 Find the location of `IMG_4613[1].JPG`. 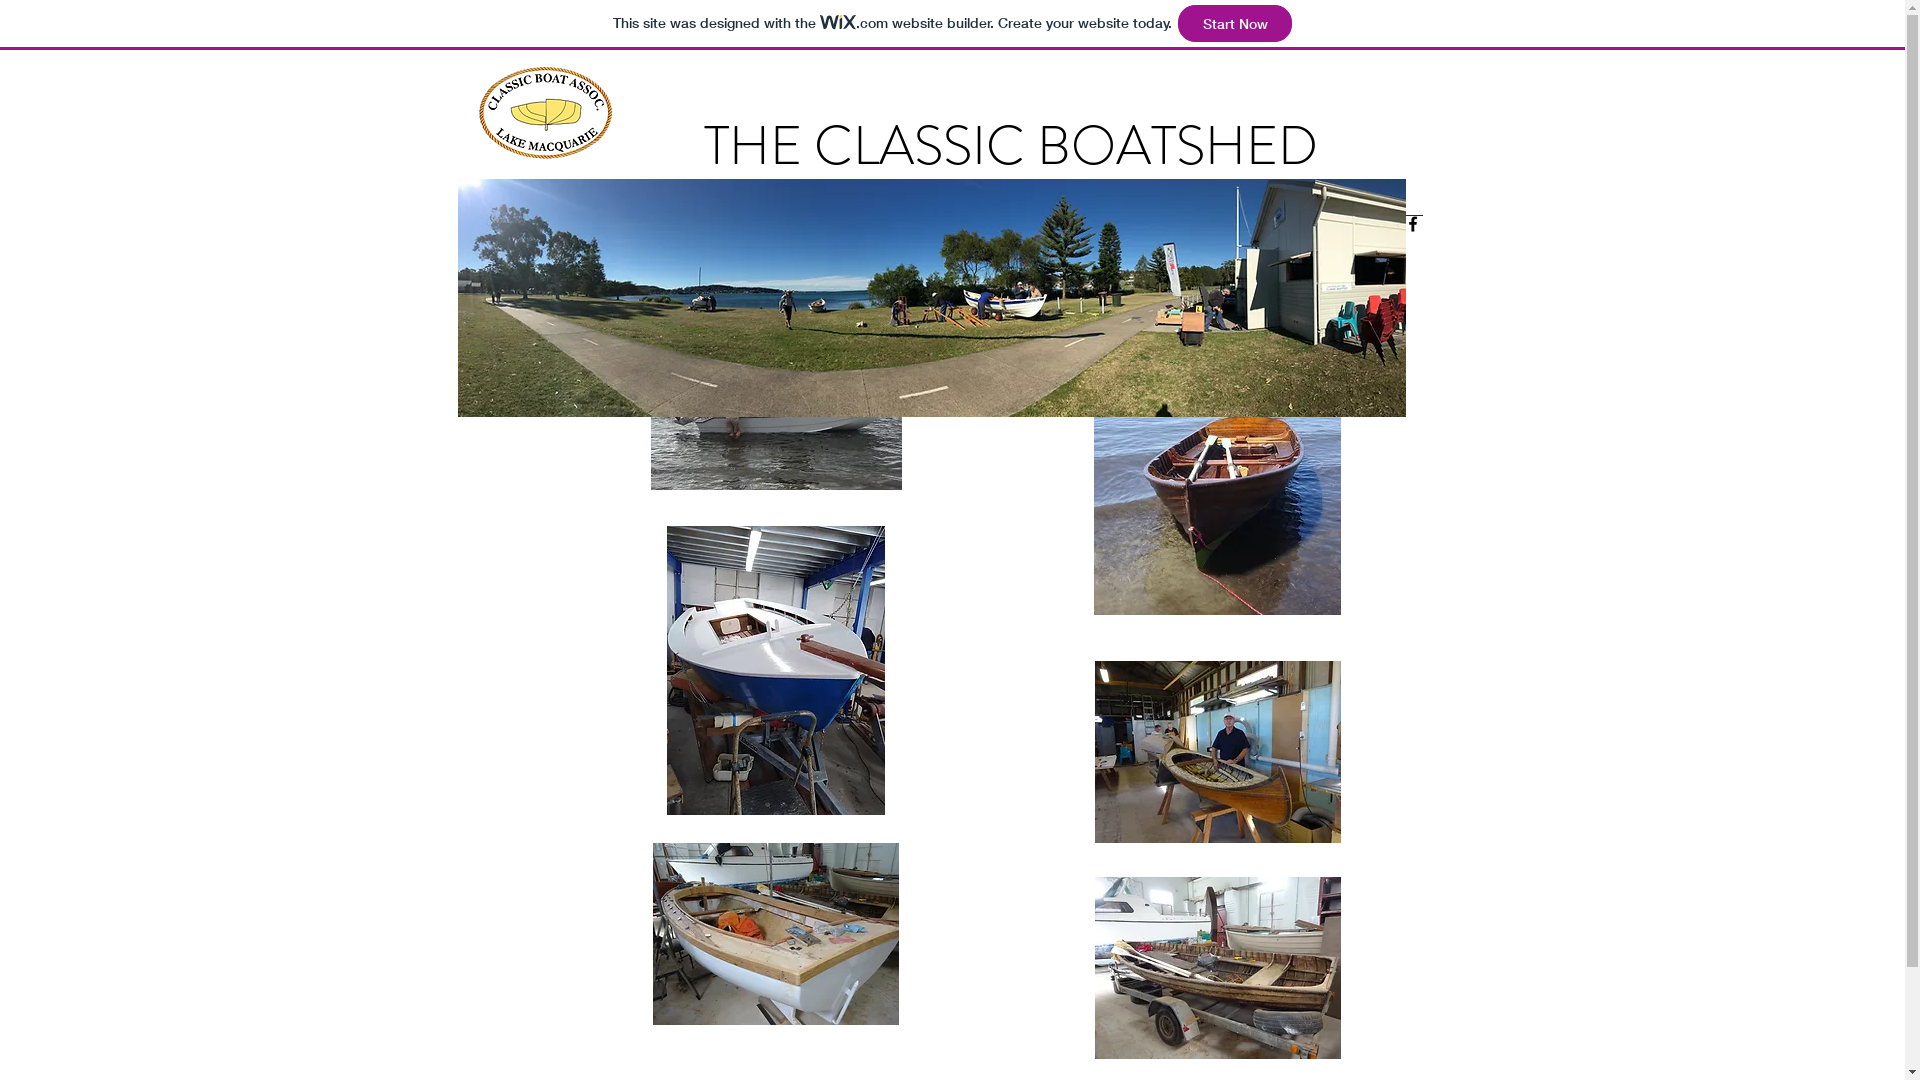

IMG_4613[1].JPG is located at coordinates (932, 298).